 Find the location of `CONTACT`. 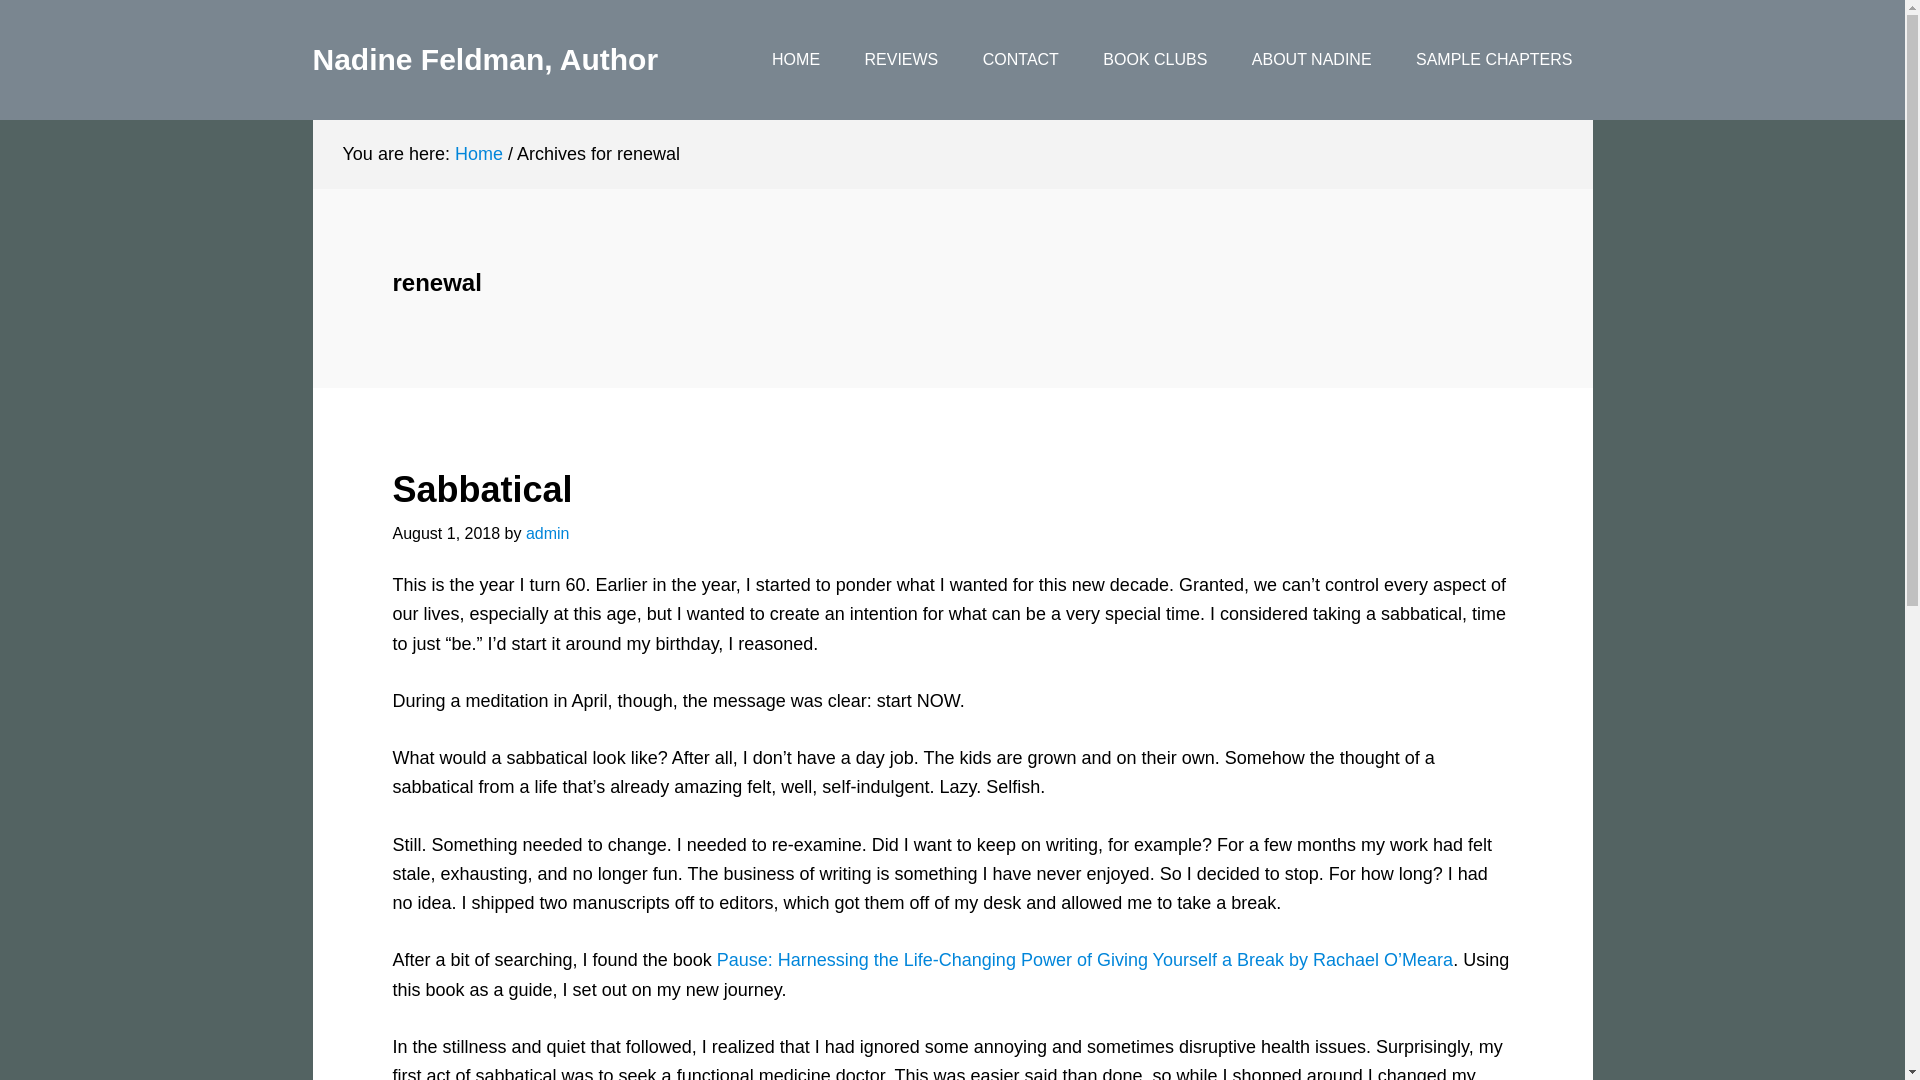

CONTACT is located at coordinates (1021, 60).